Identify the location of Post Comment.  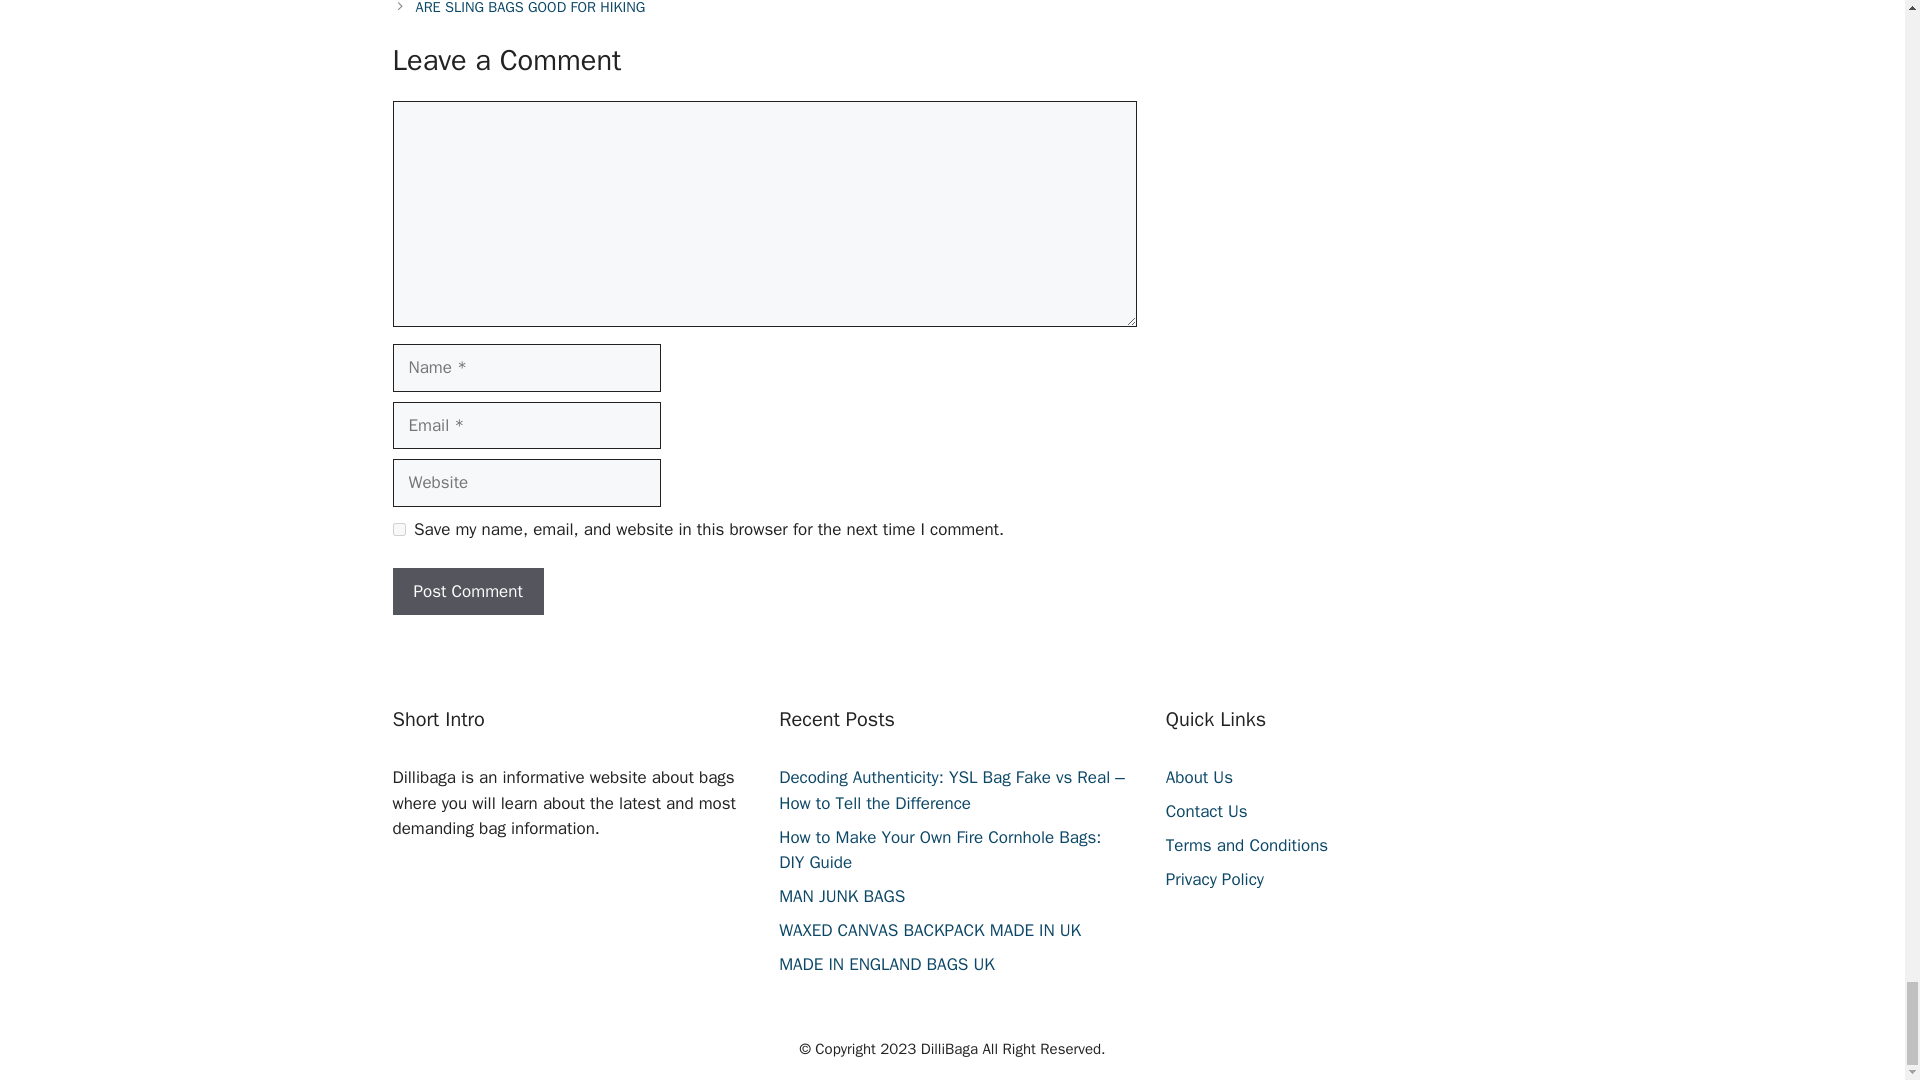
(467, 592).